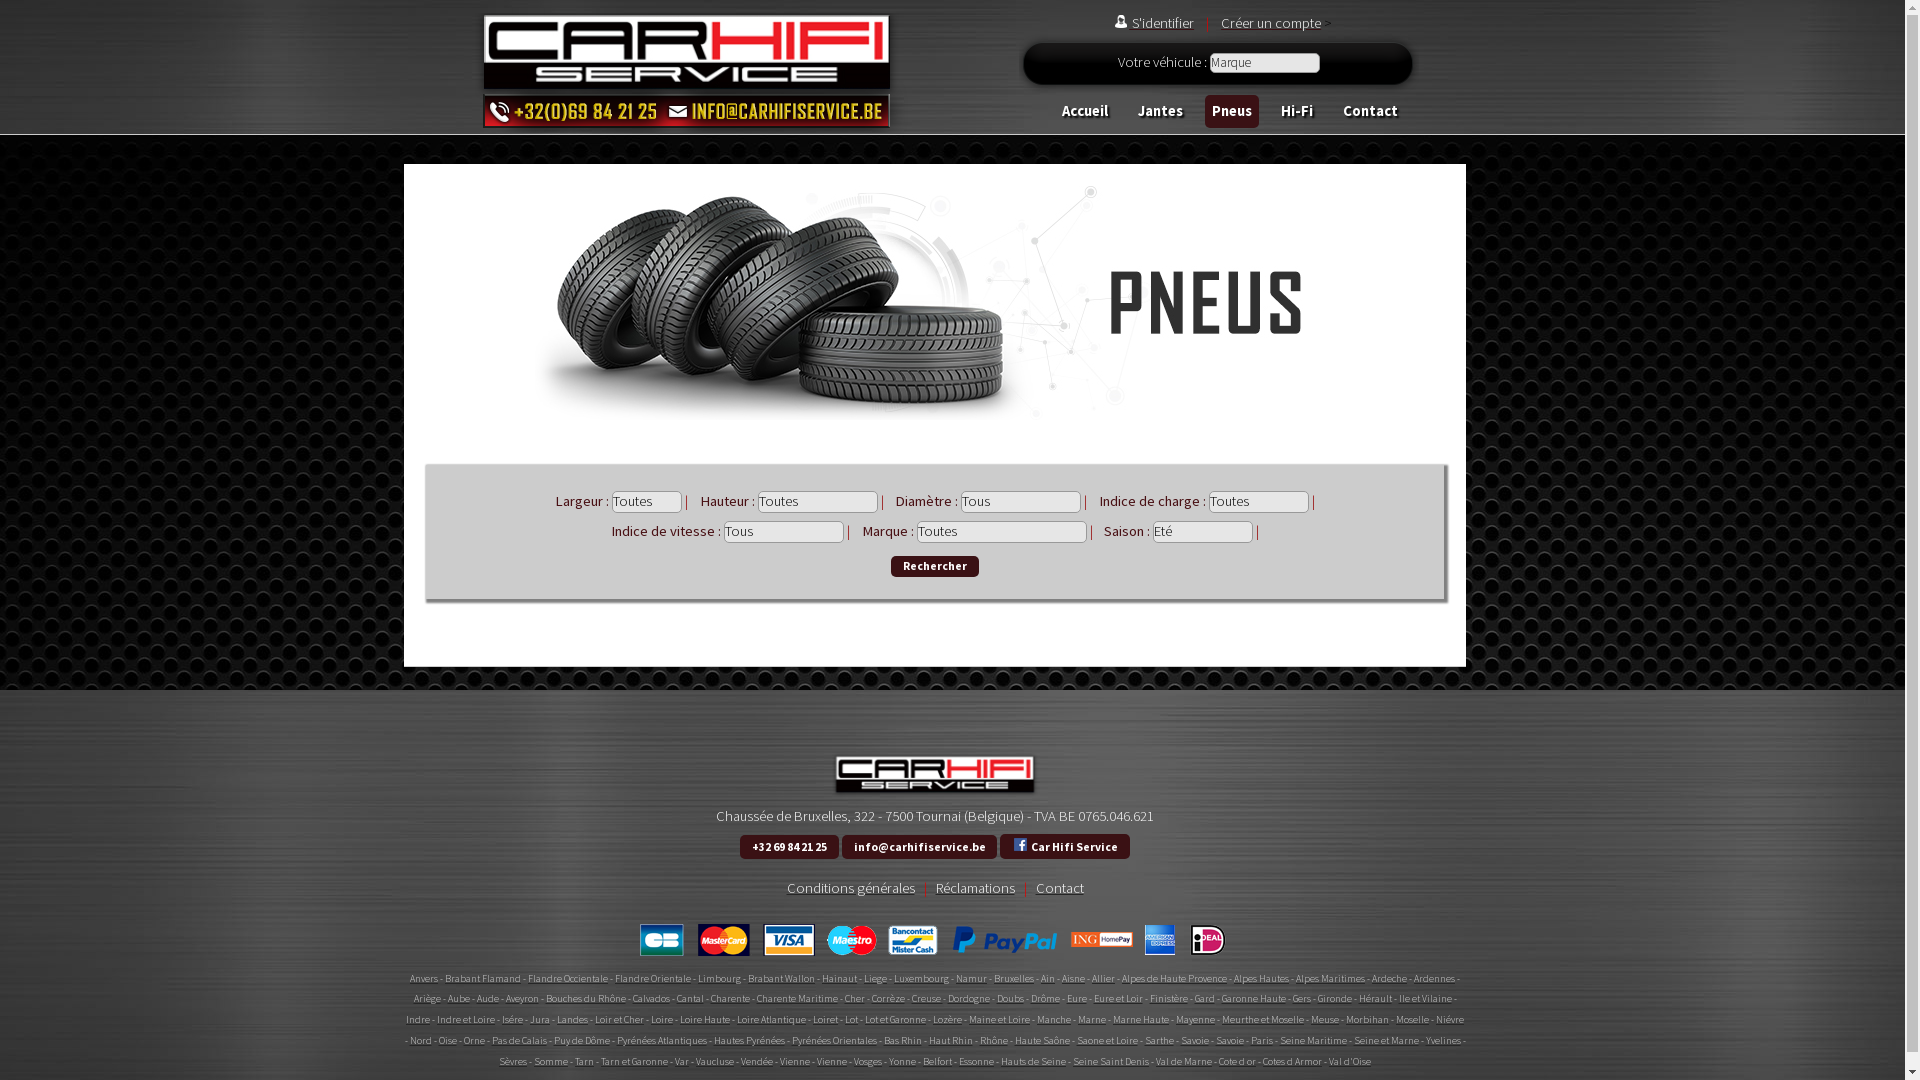  I want to click on Saone et Loire, so click(1106, 1040).